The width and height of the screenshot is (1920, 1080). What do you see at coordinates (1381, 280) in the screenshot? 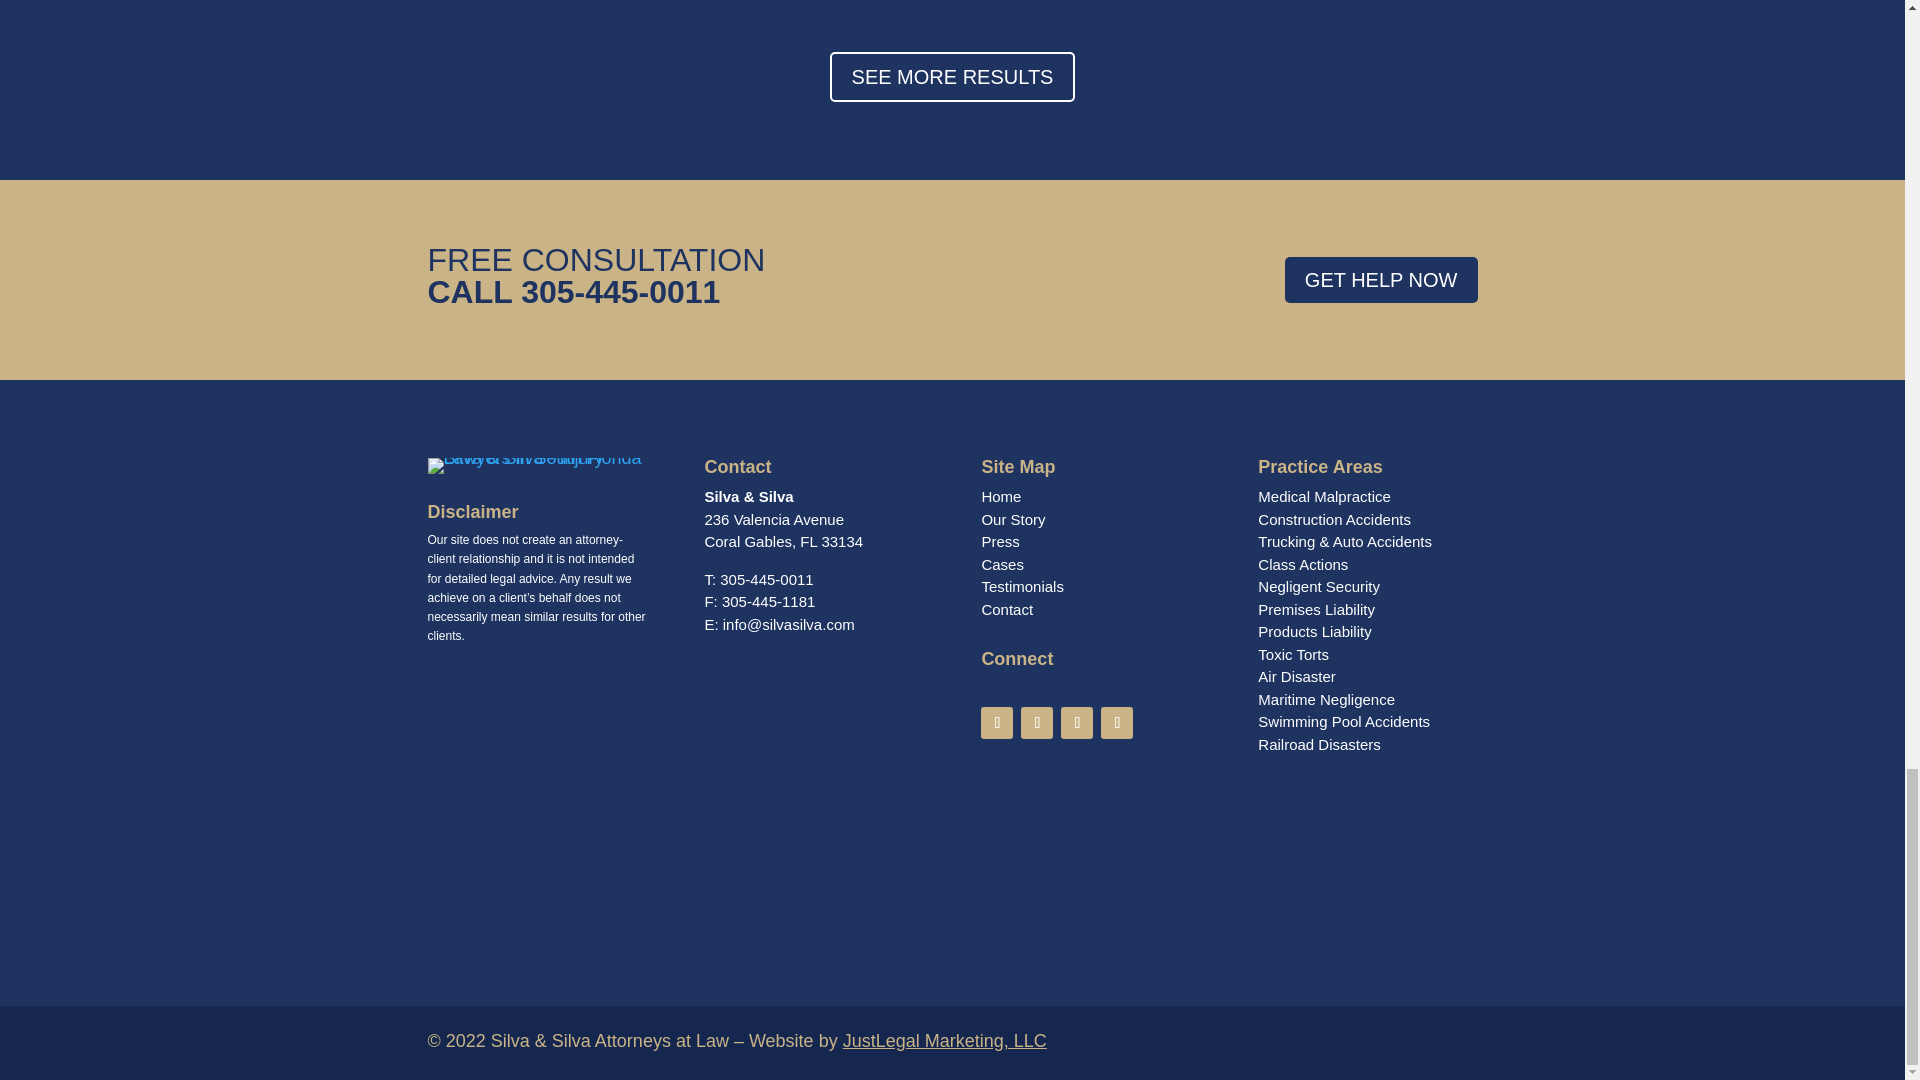
I see `Follow on Youtube` at bounding box center [1381, 280].